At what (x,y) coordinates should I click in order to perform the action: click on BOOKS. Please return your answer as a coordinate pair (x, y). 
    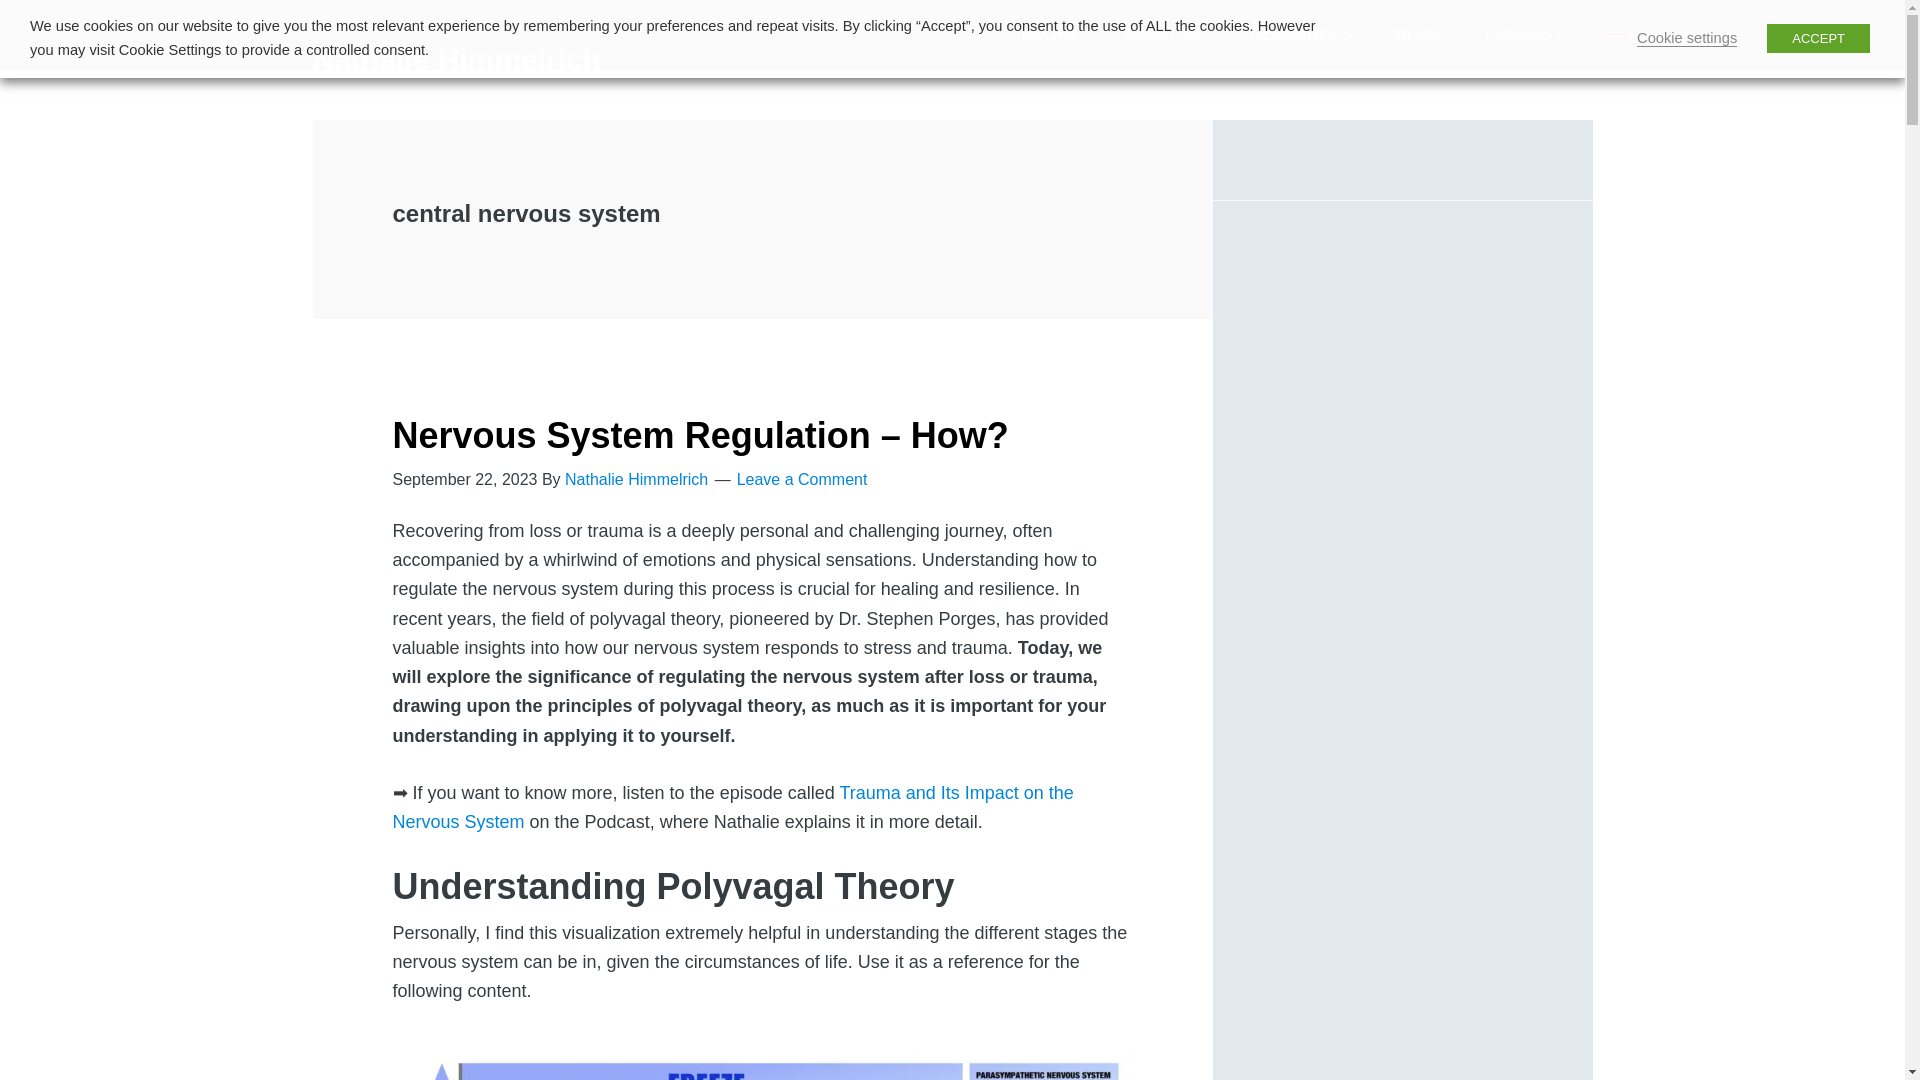
    Looking at the image, I should click on (1049, 35).